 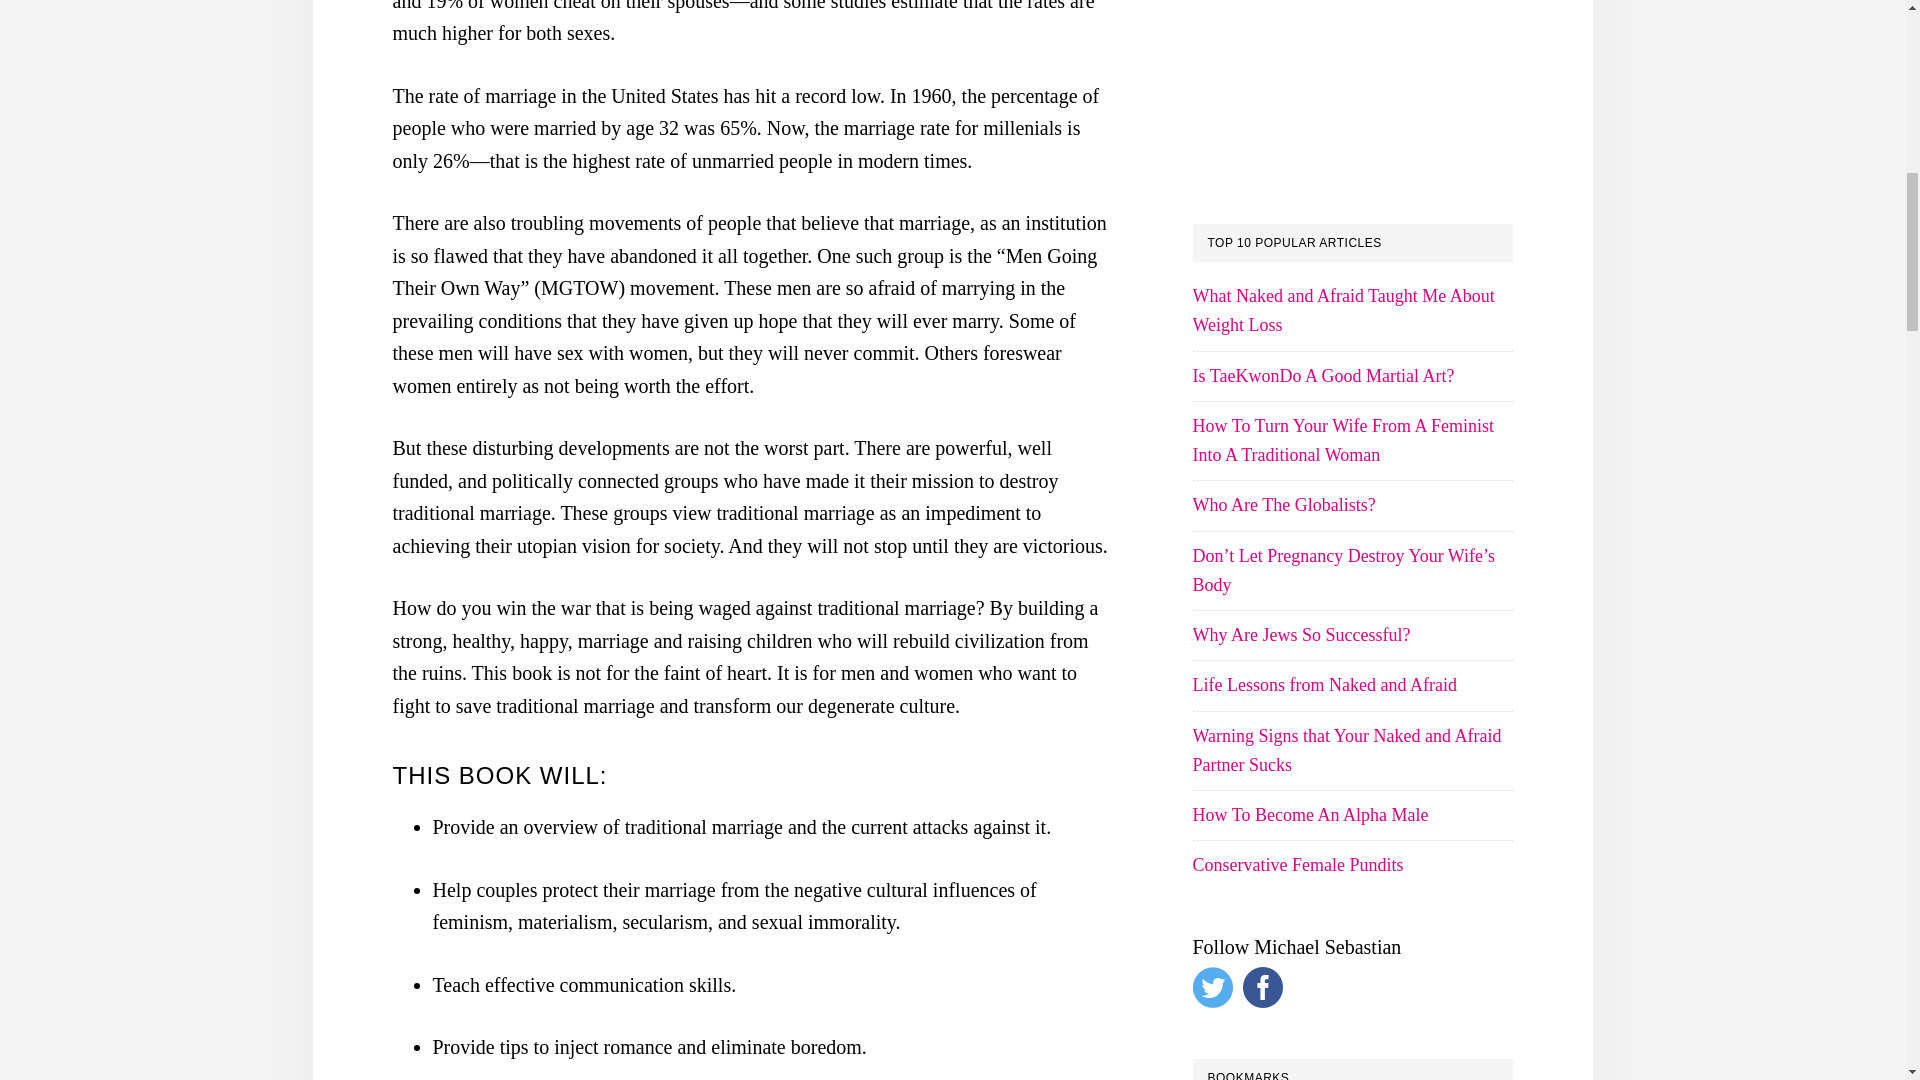 What do you see at coordinates (1322, 376) in the screenshot?
I see `Is TaeKwonDo A Good Martial Art?` at bounding box center [1322, 376].